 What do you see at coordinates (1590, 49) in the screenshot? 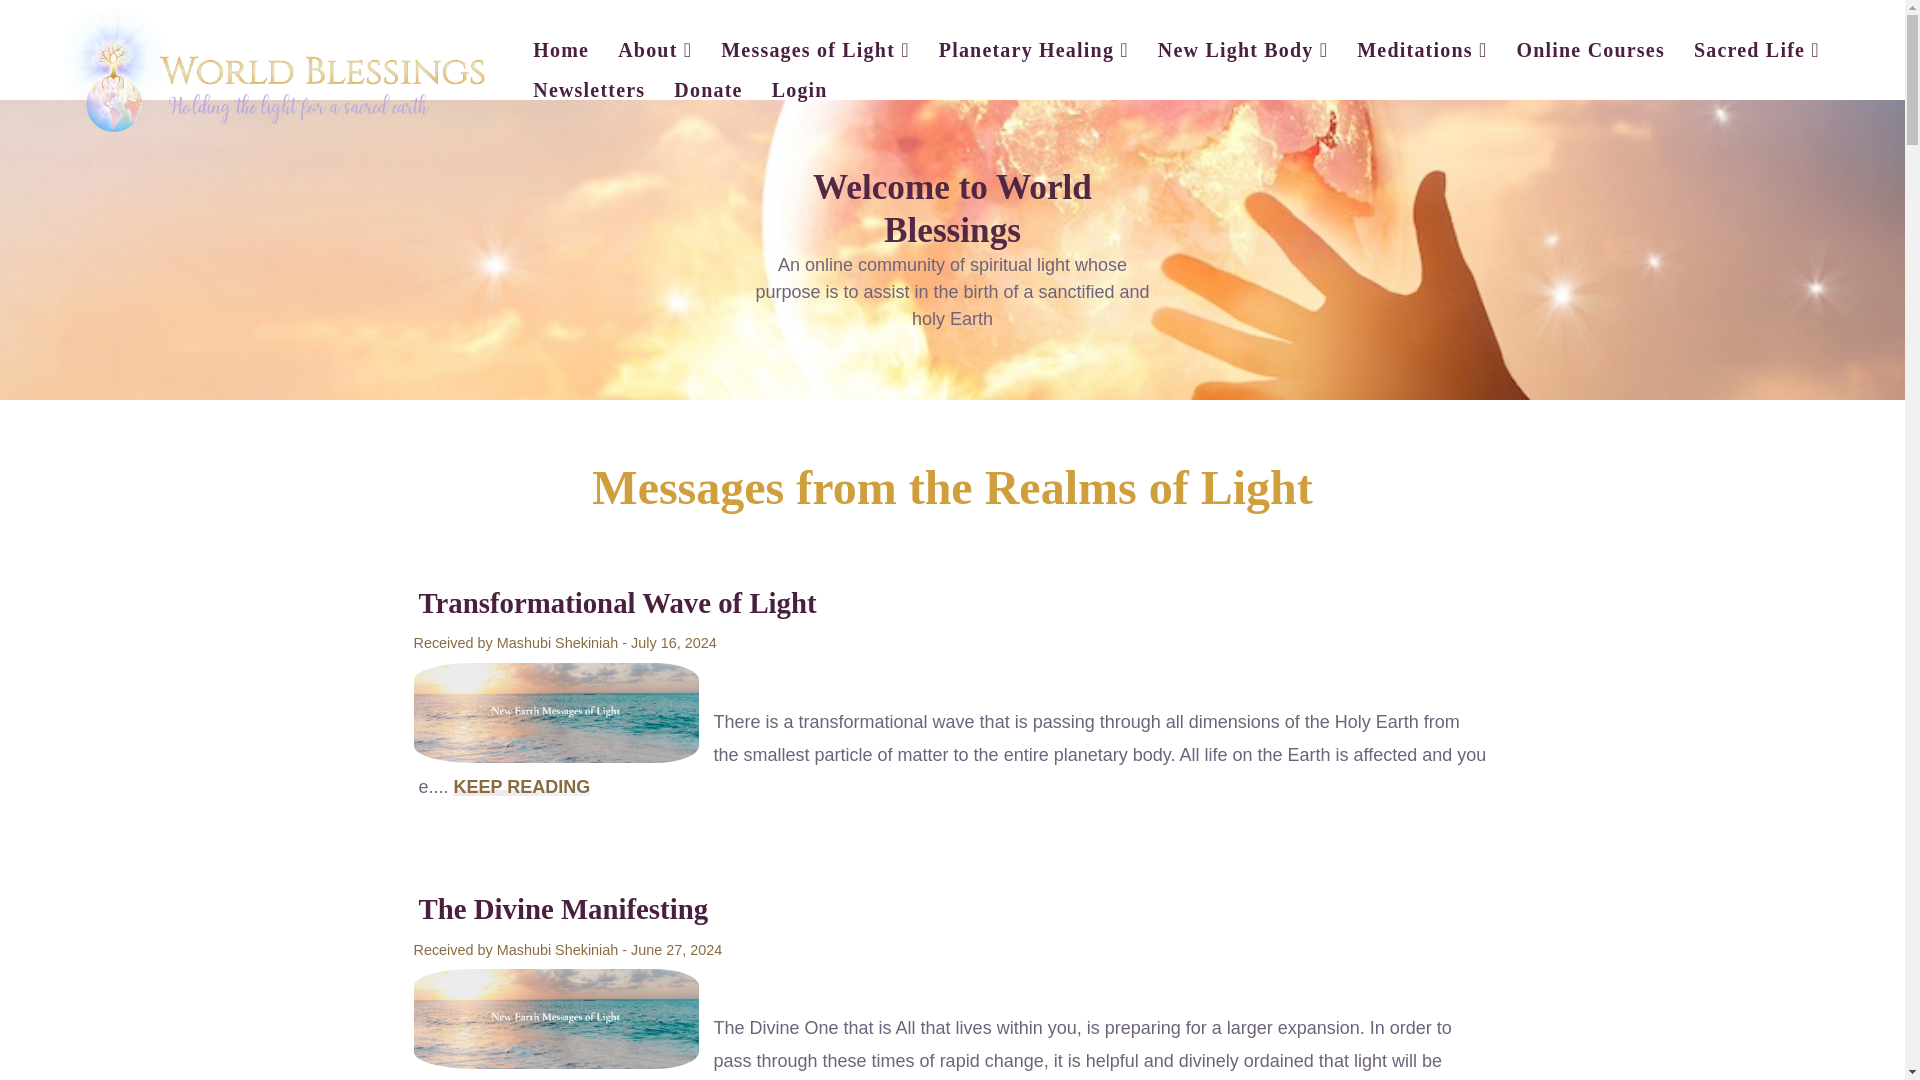
I see `Online Courses` at bounding box center [1590, 49].